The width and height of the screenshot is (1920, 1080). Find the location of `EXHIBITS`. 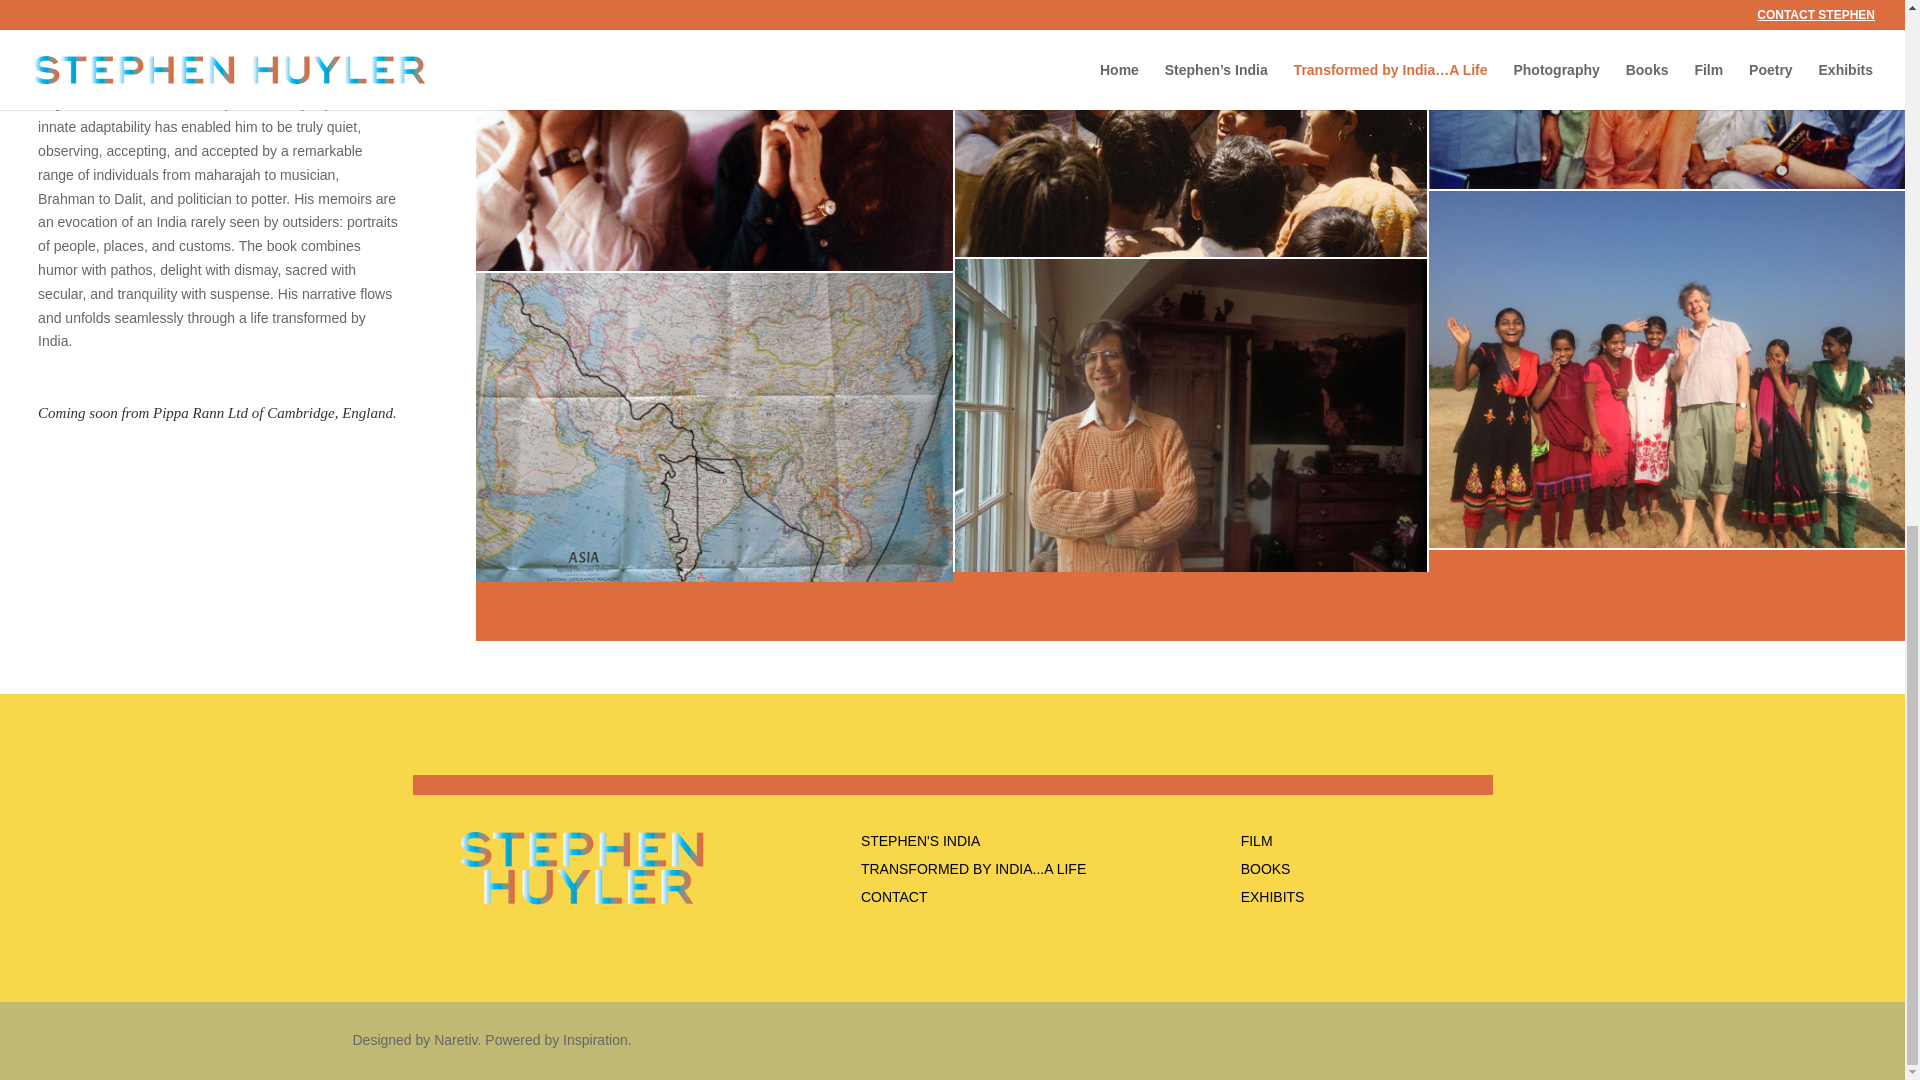

EXHIBITS is located at coordinates (1272, 896).